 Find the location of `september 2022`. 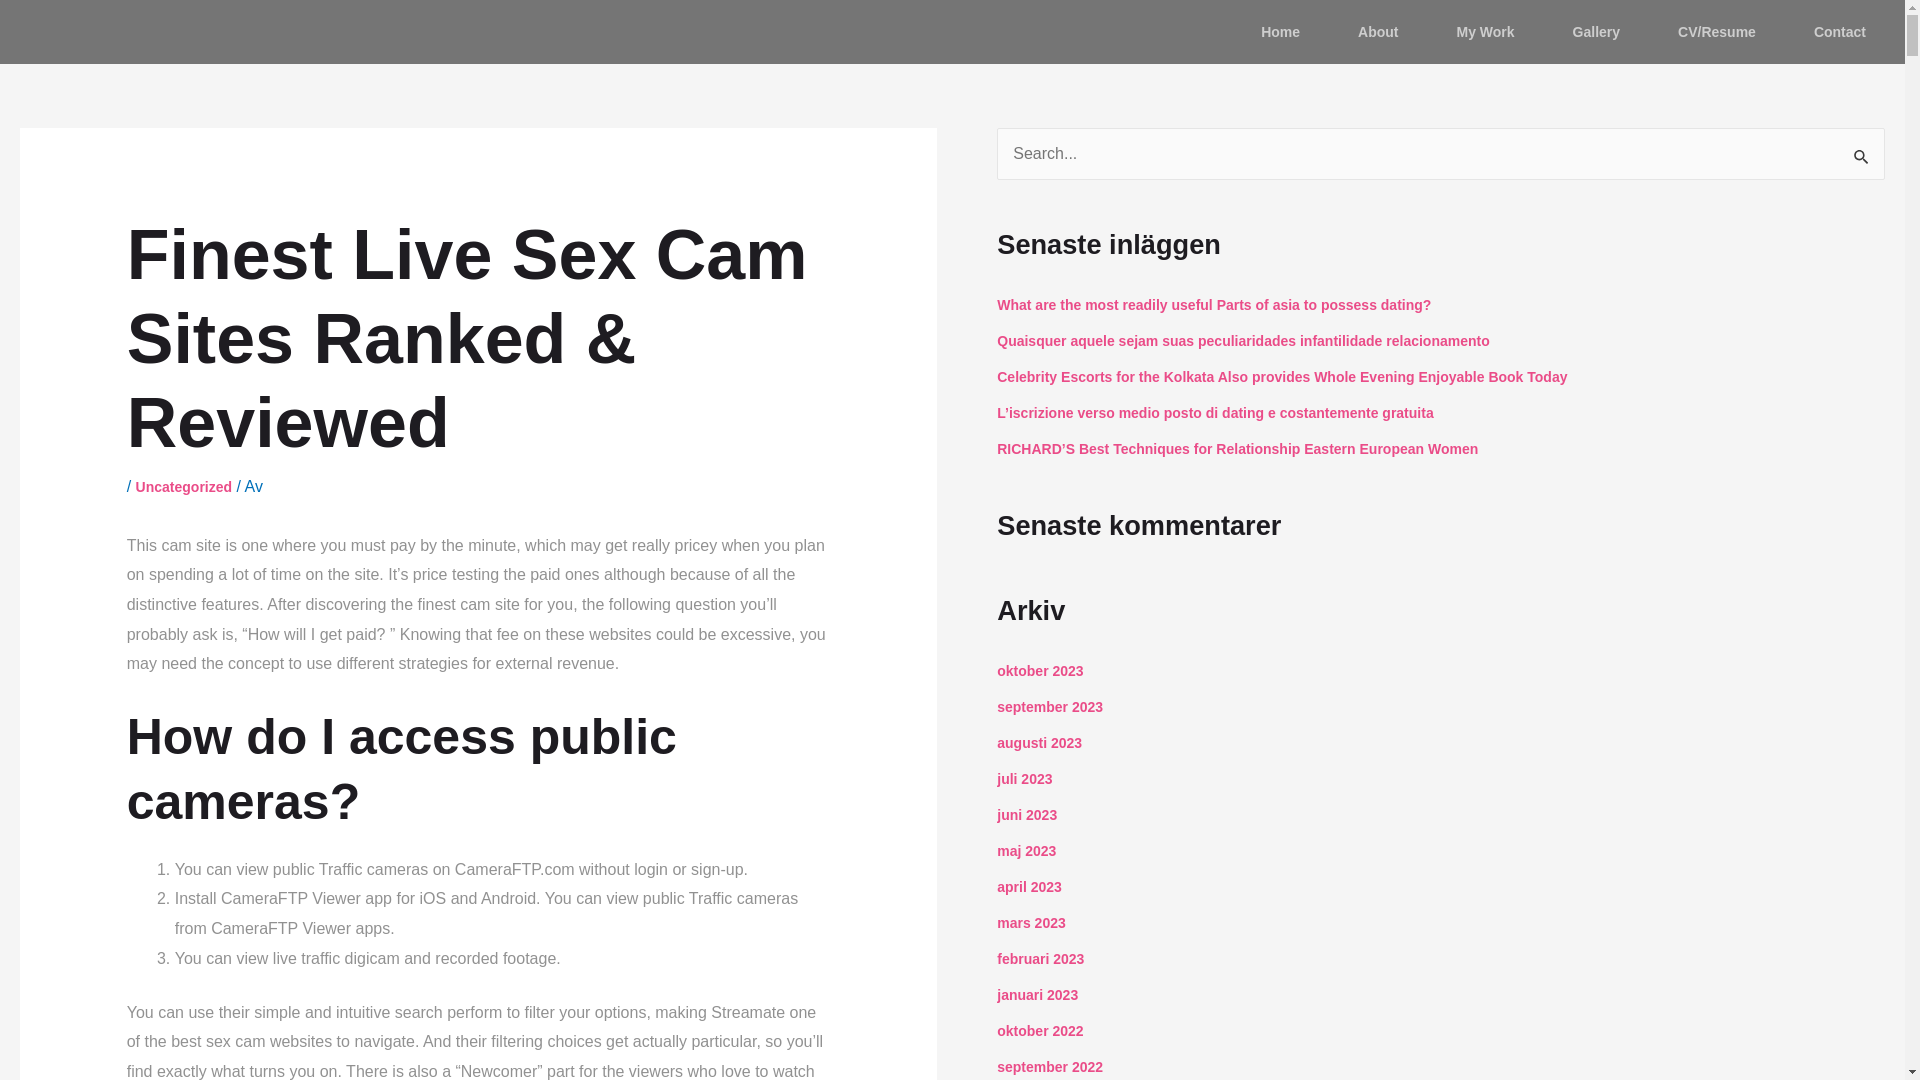

september 2022 is located at coordinates (1049, 1066).